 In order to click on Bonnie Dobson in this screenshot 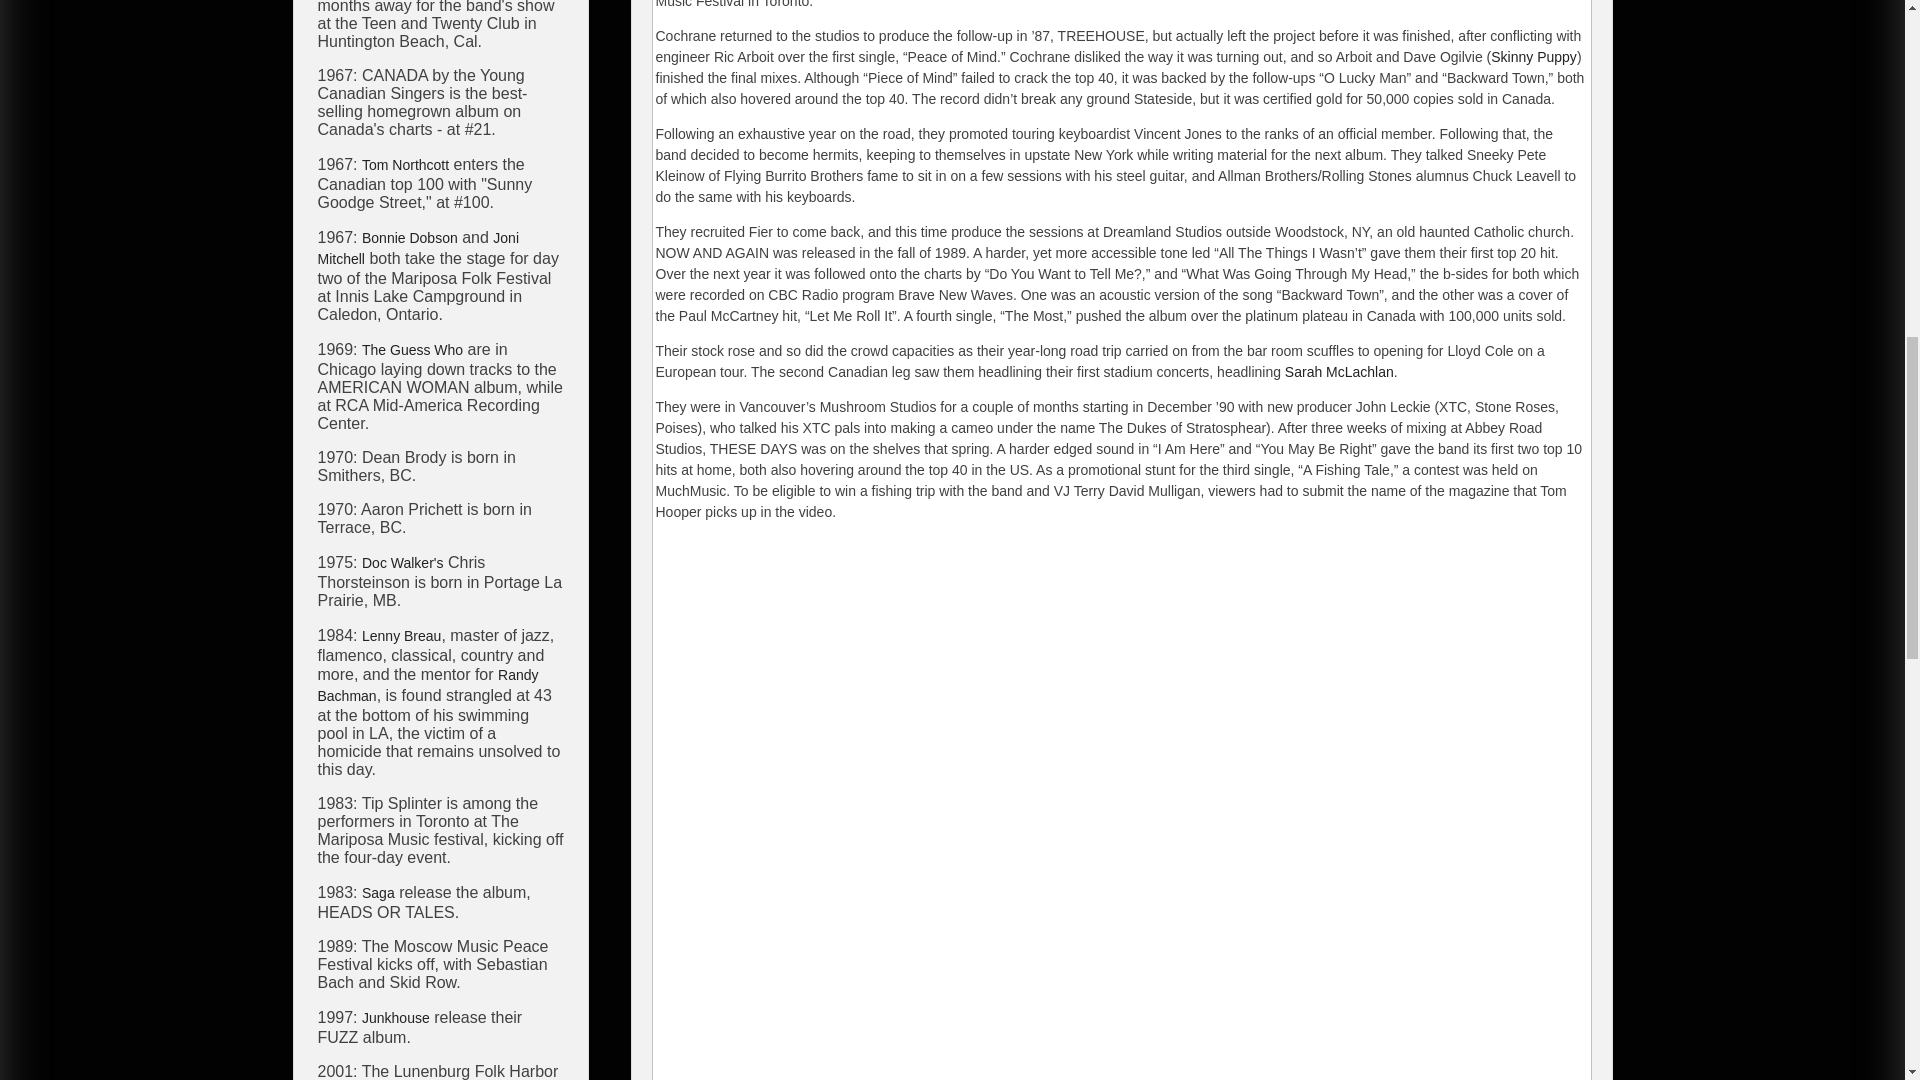, I will do `click(410, 238)`.